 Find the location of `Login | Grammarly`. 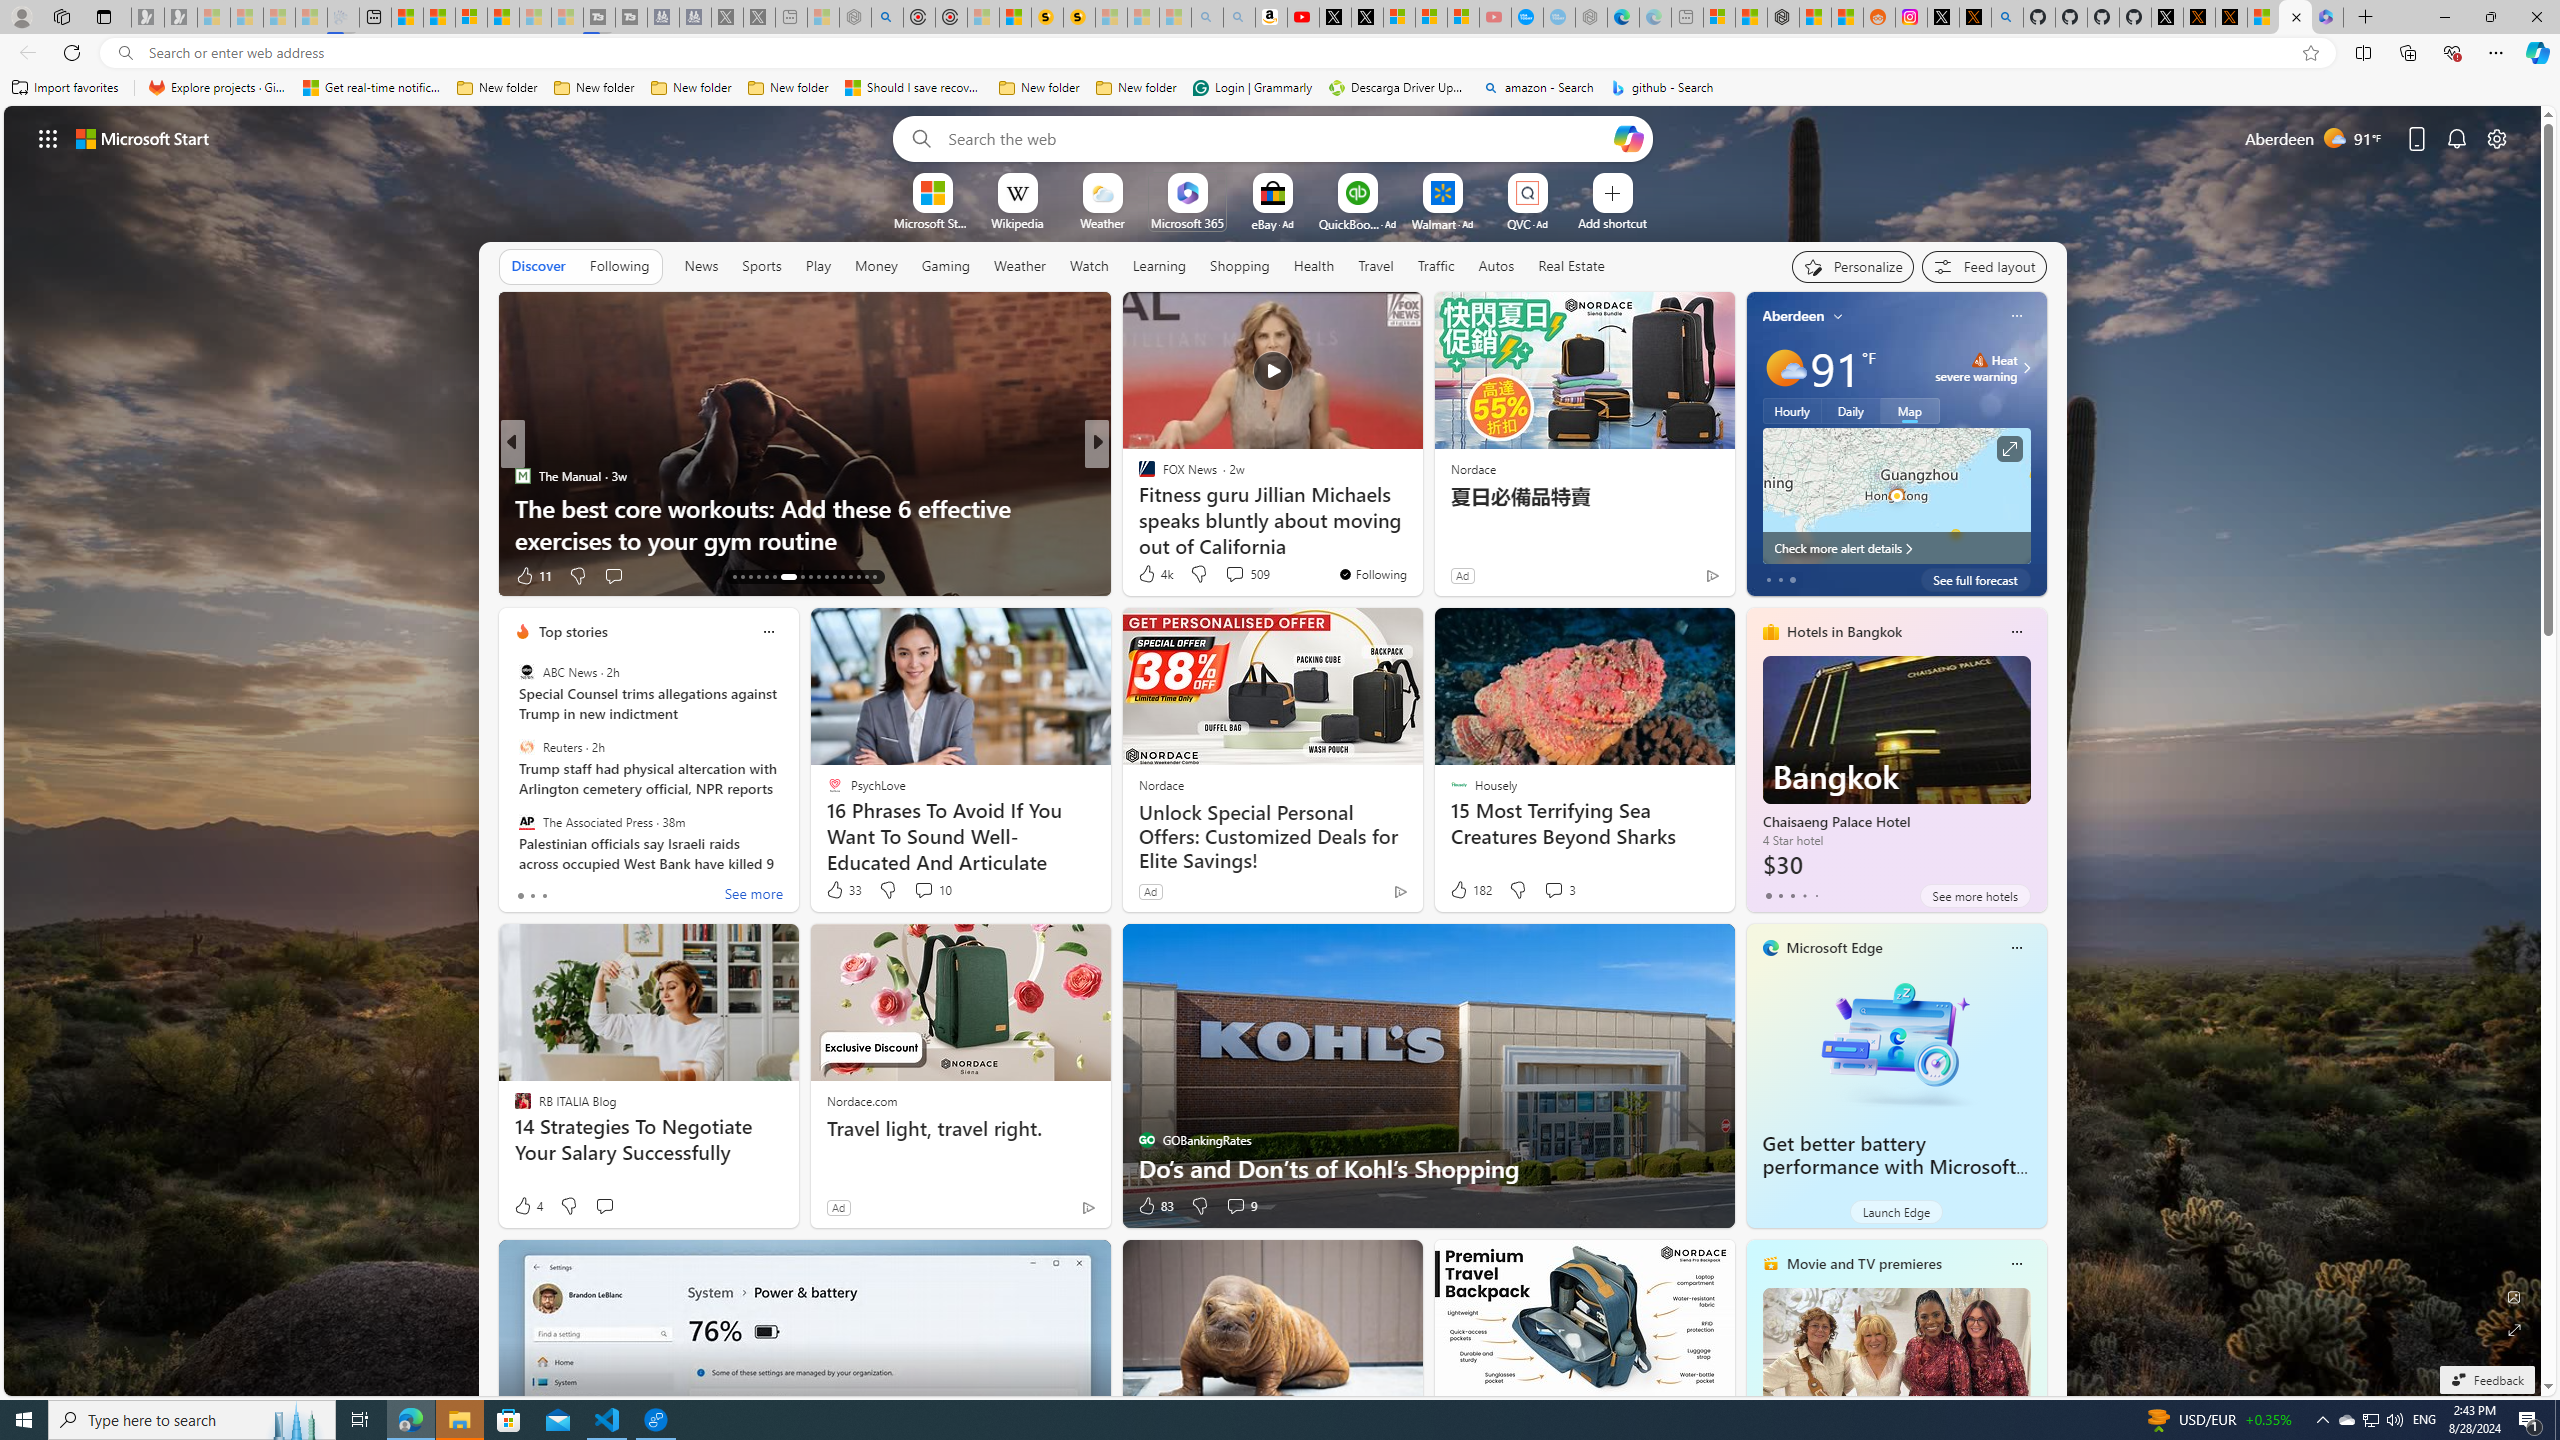

Login | Grammarly is located at coordinates (1252, 88).